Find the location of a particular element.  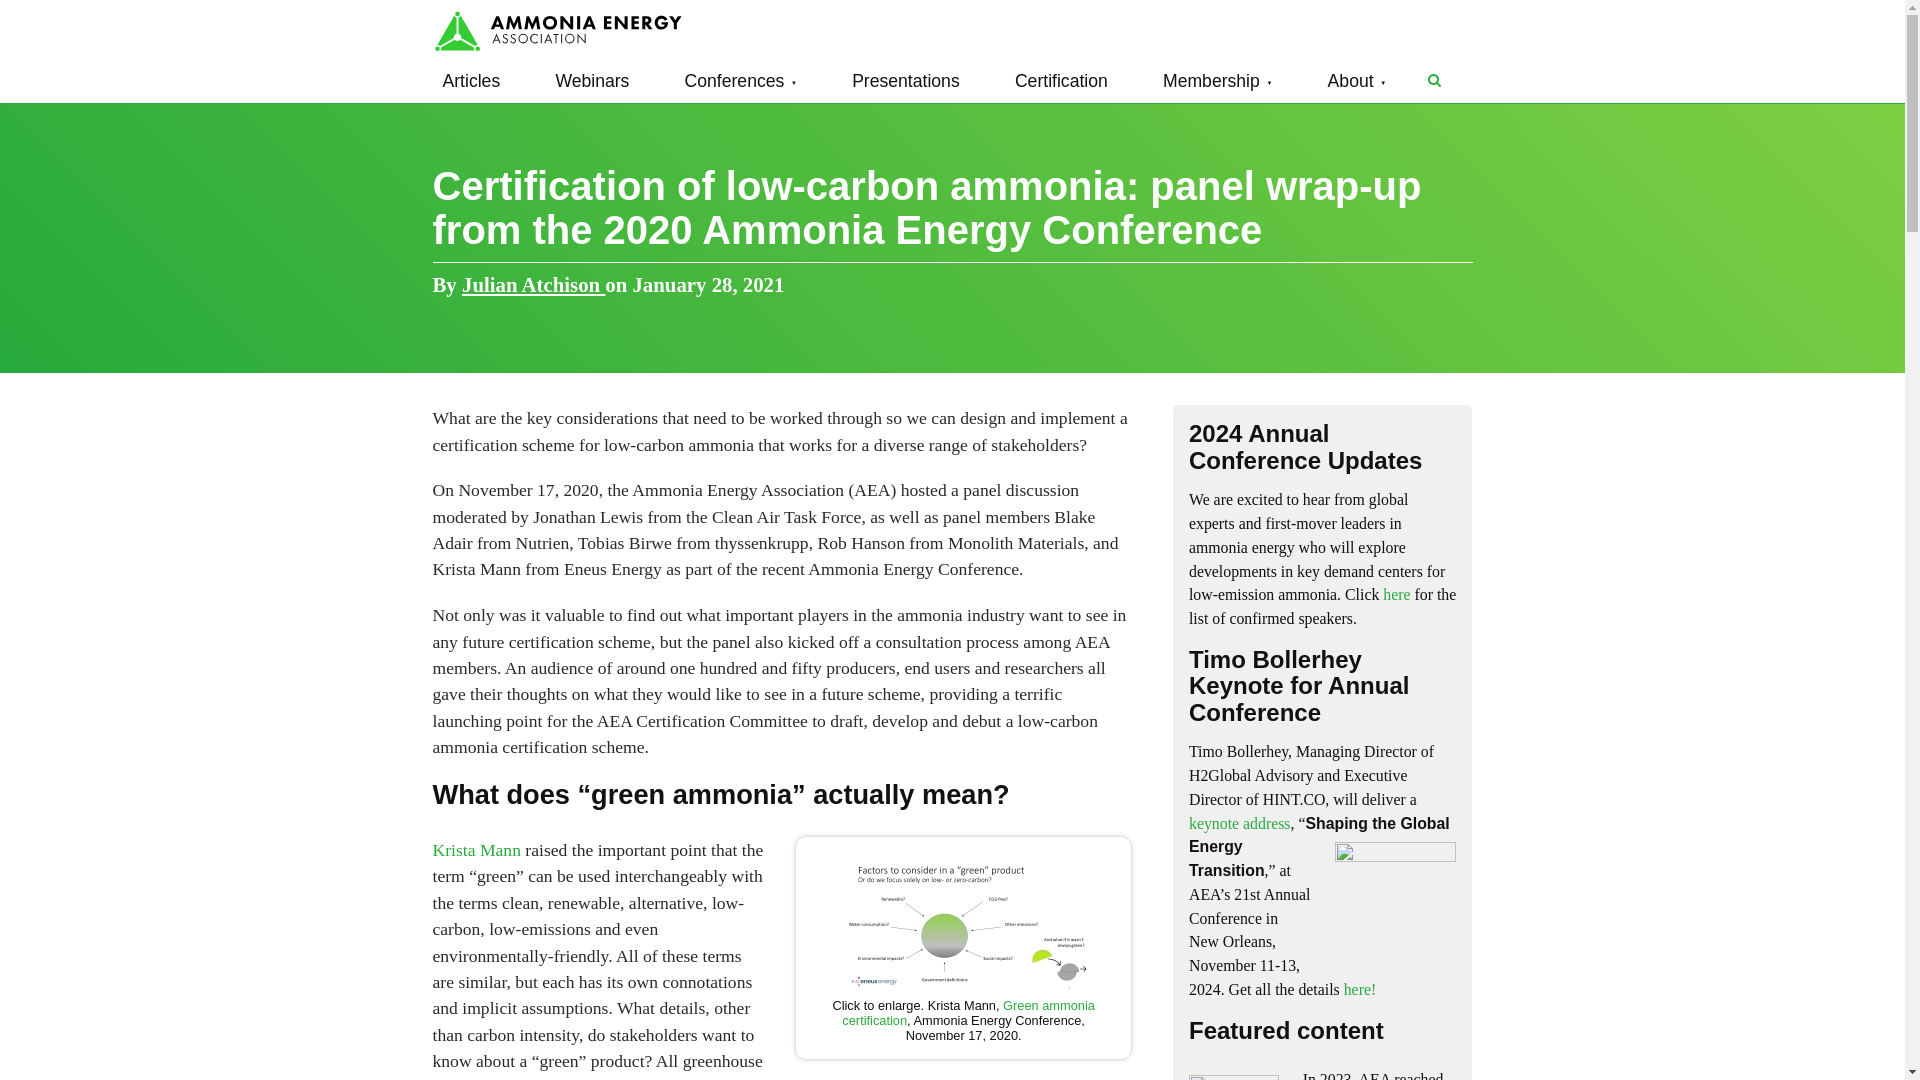

About is located at coordinates (1357, 80).